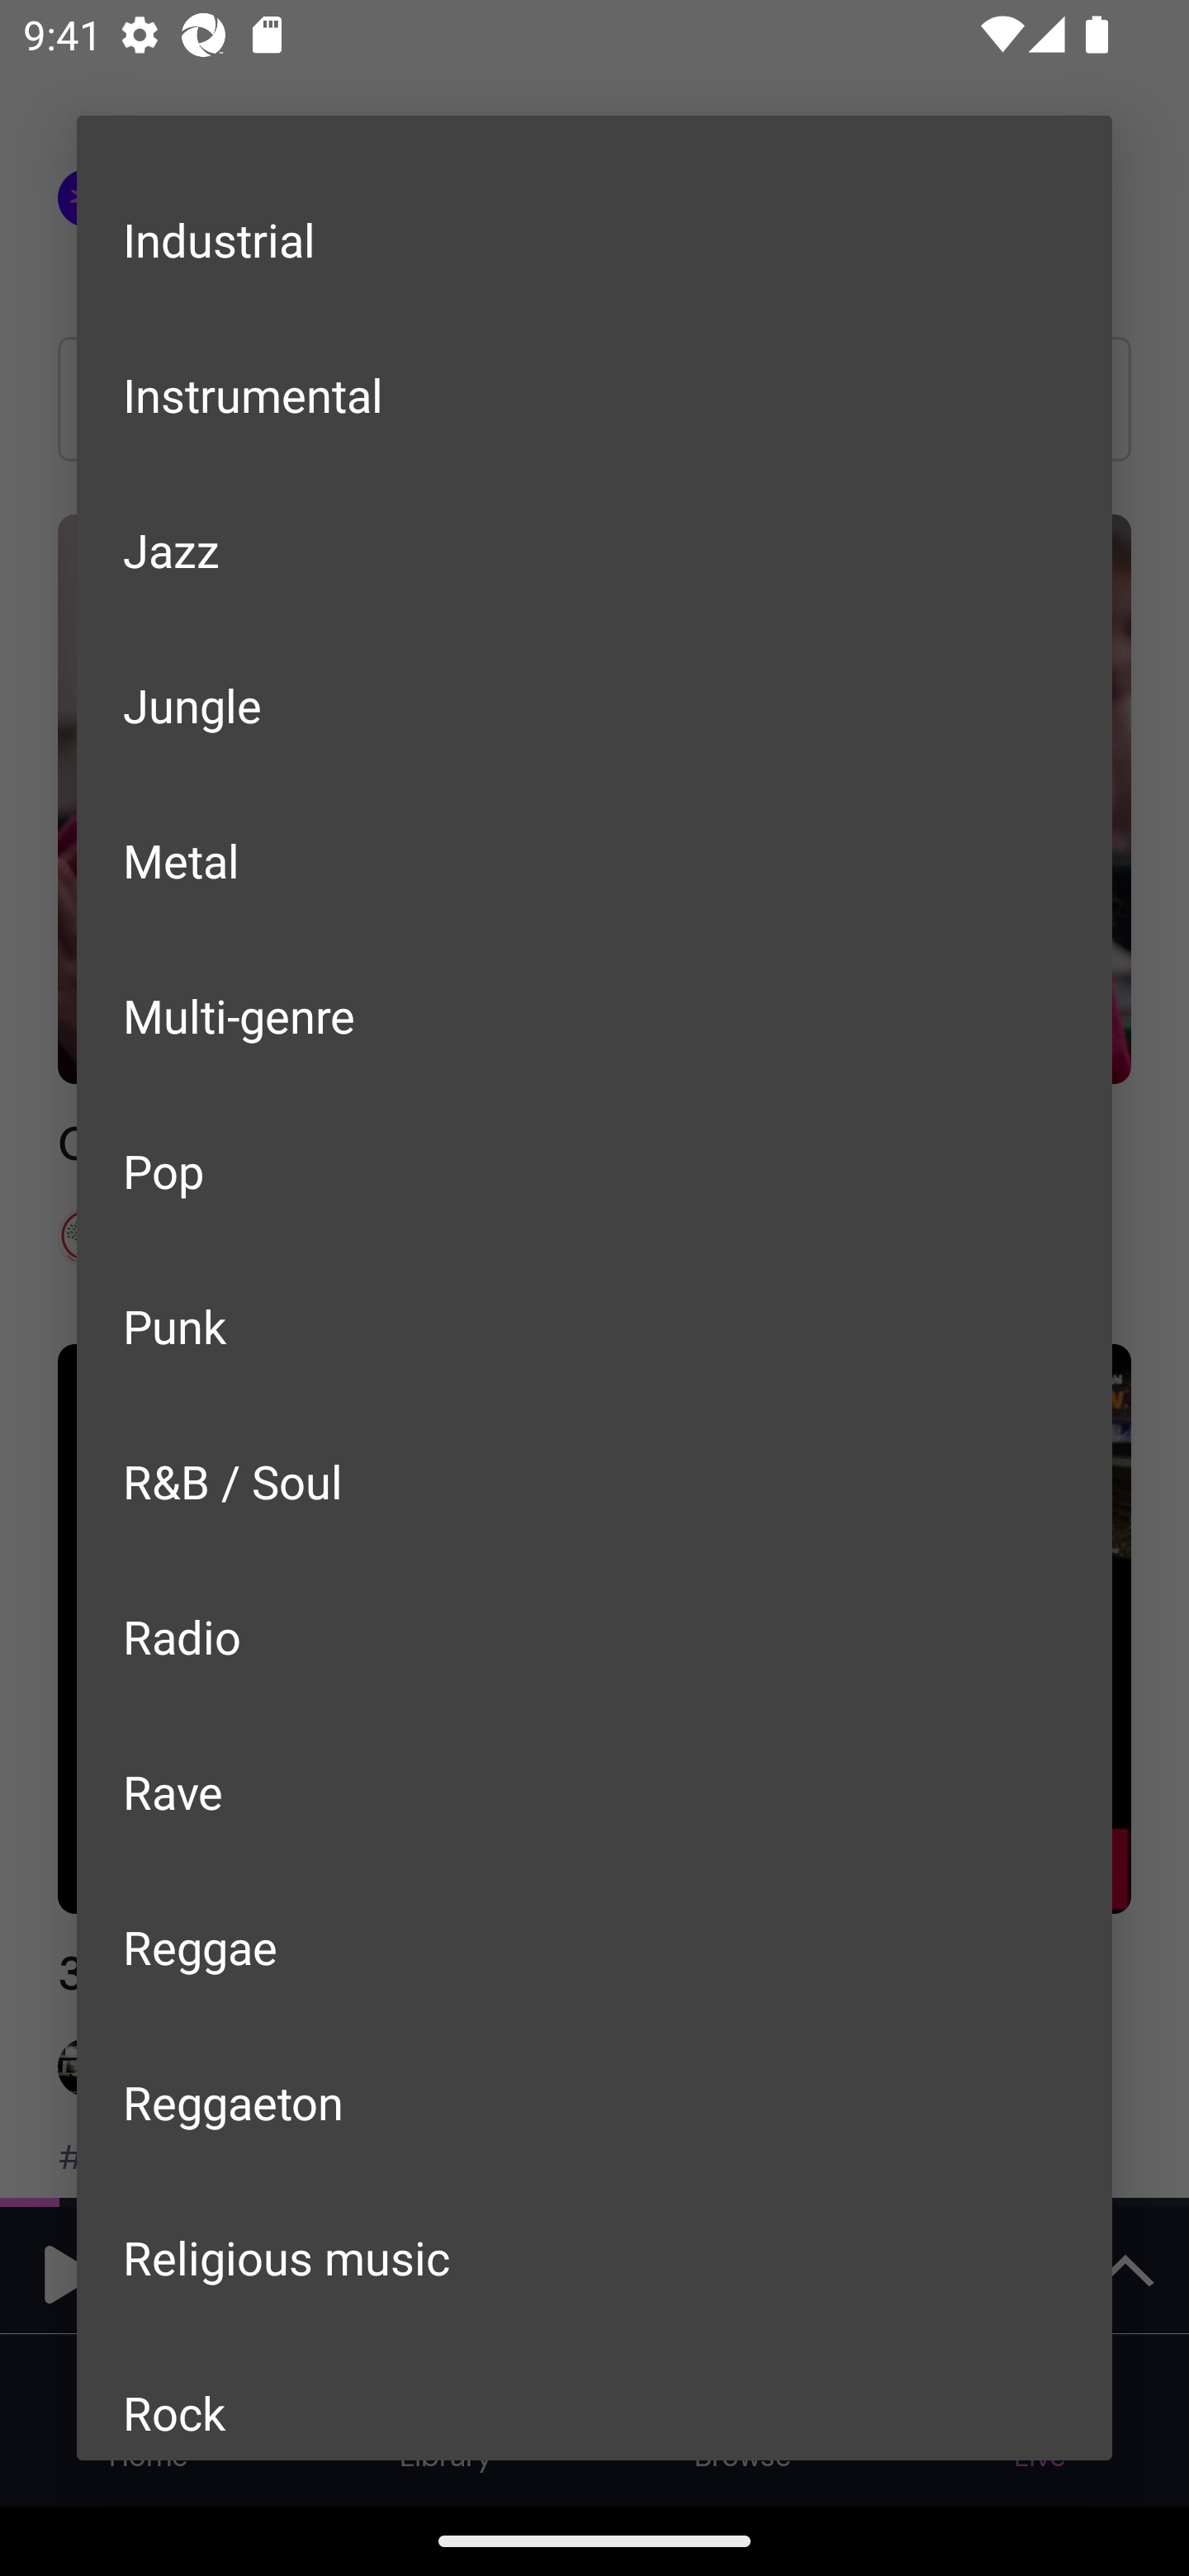  What do you see at coordinates (594, 2396) in the screenshot?
I see `Rock` at bounding box center [594, 2396].